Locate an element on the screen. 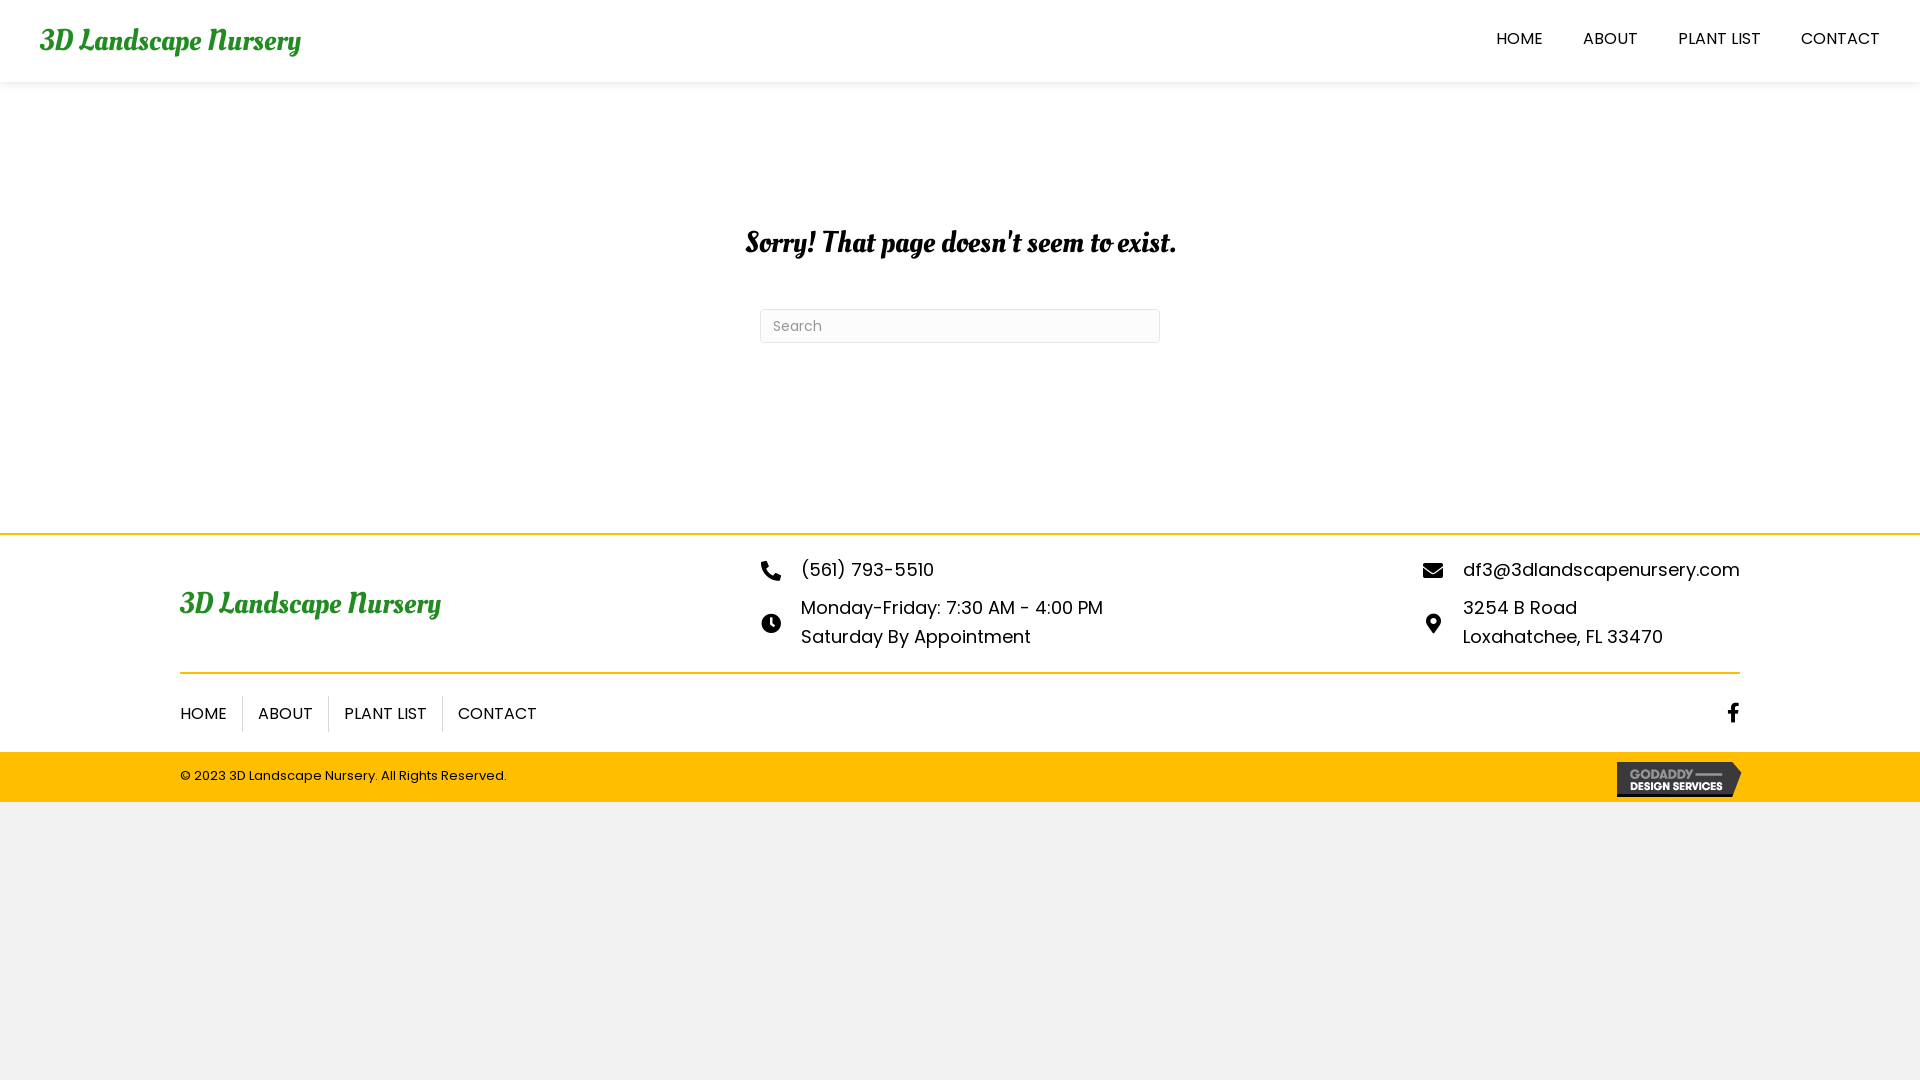 This screenshot has height=1080, width=1920. HOME is located at coordinates (1520, 41).